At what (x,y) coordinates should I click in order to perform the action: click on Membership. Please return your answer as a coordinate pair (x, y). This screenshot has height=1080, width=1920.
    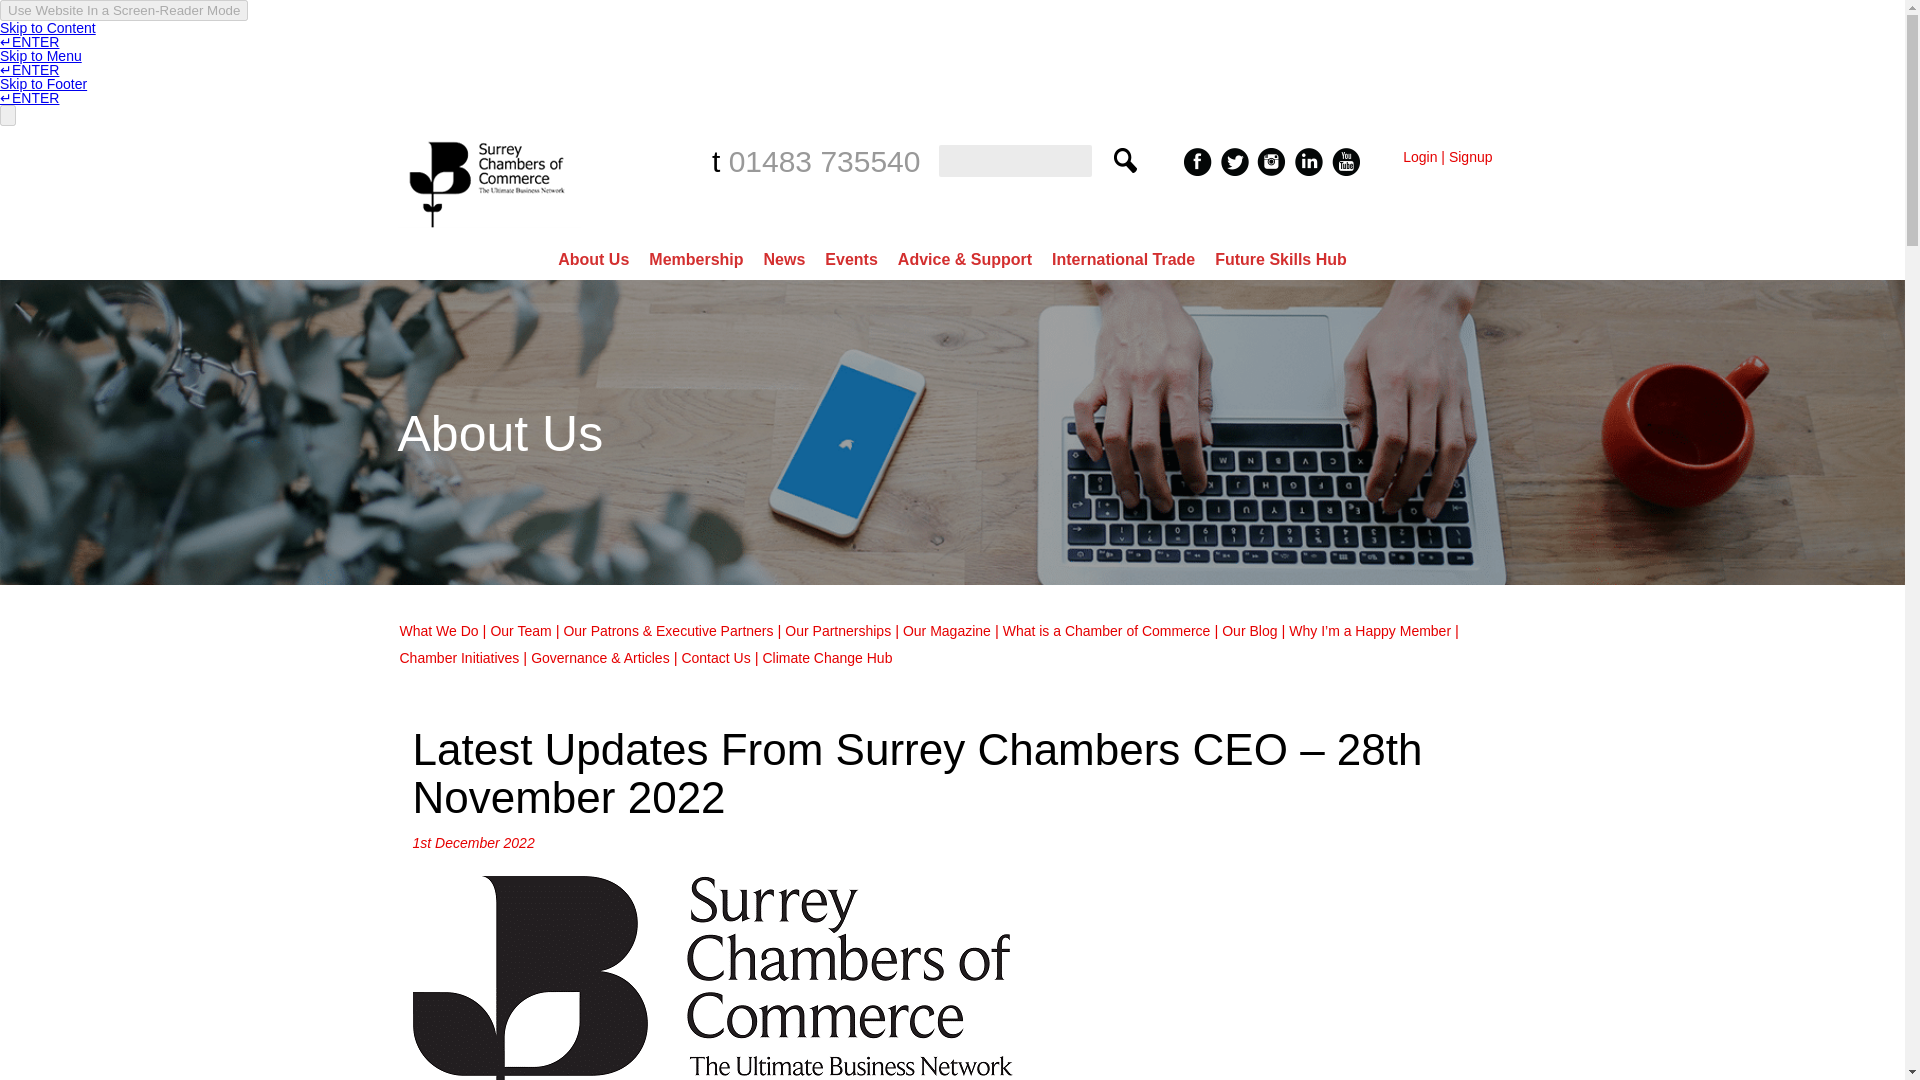
    Looking at the image, I should click on (696, 259).